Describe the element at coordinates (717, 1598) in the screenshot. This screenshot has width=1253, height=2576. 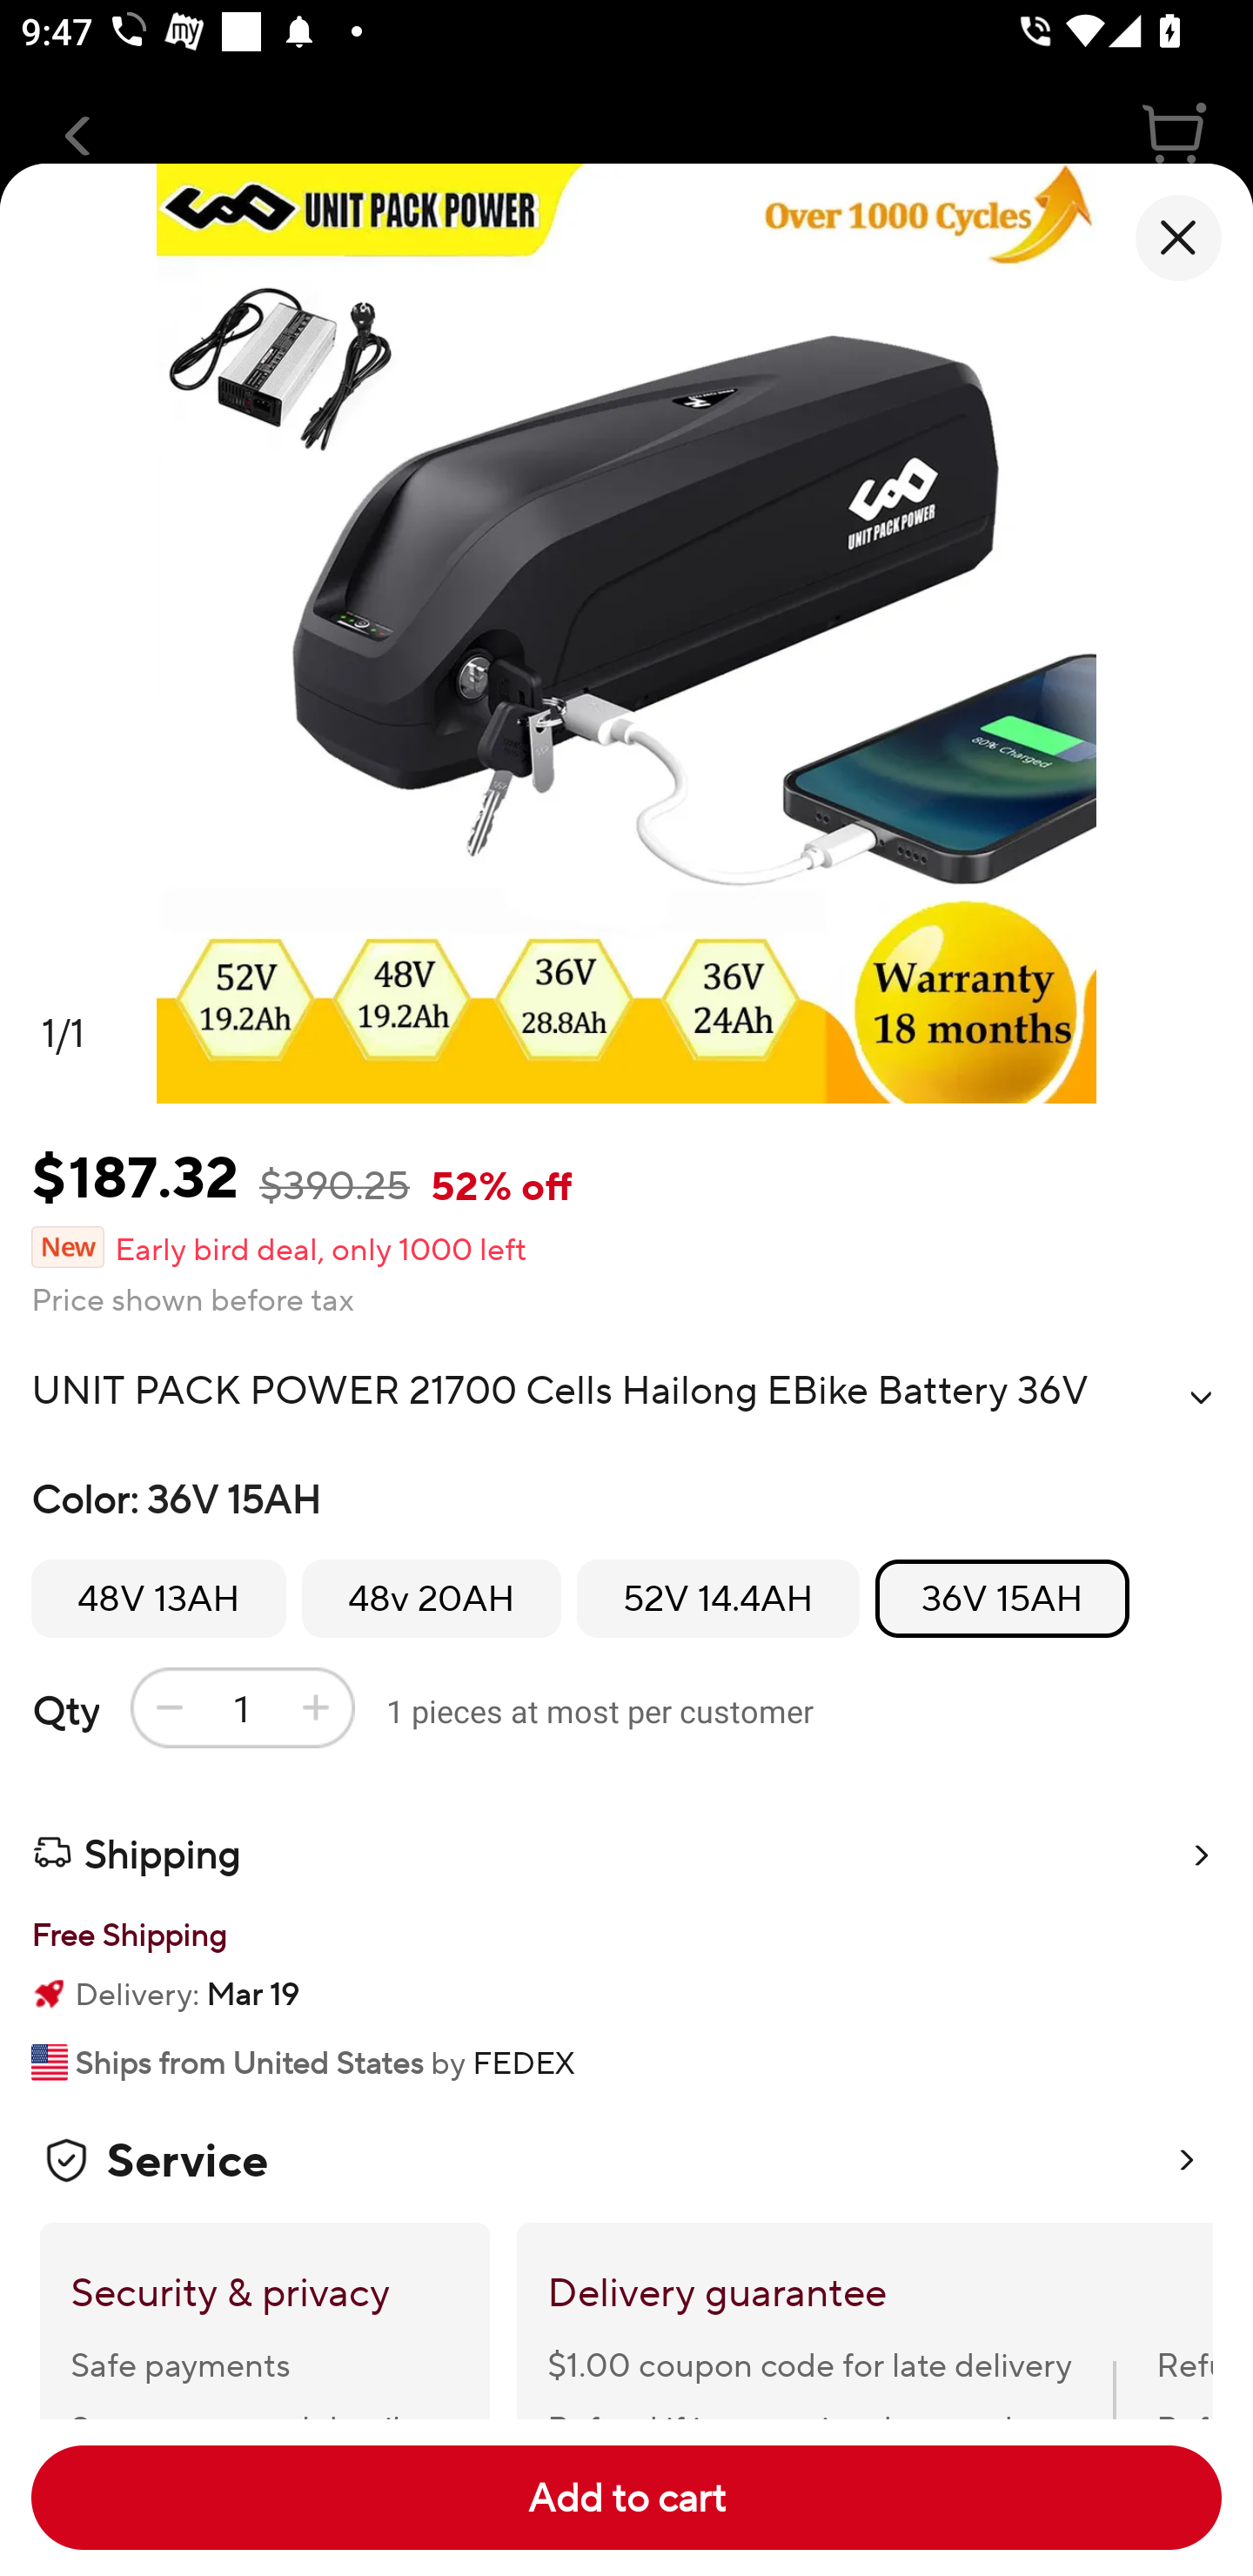
I see `52V 14.4AH` at that location.